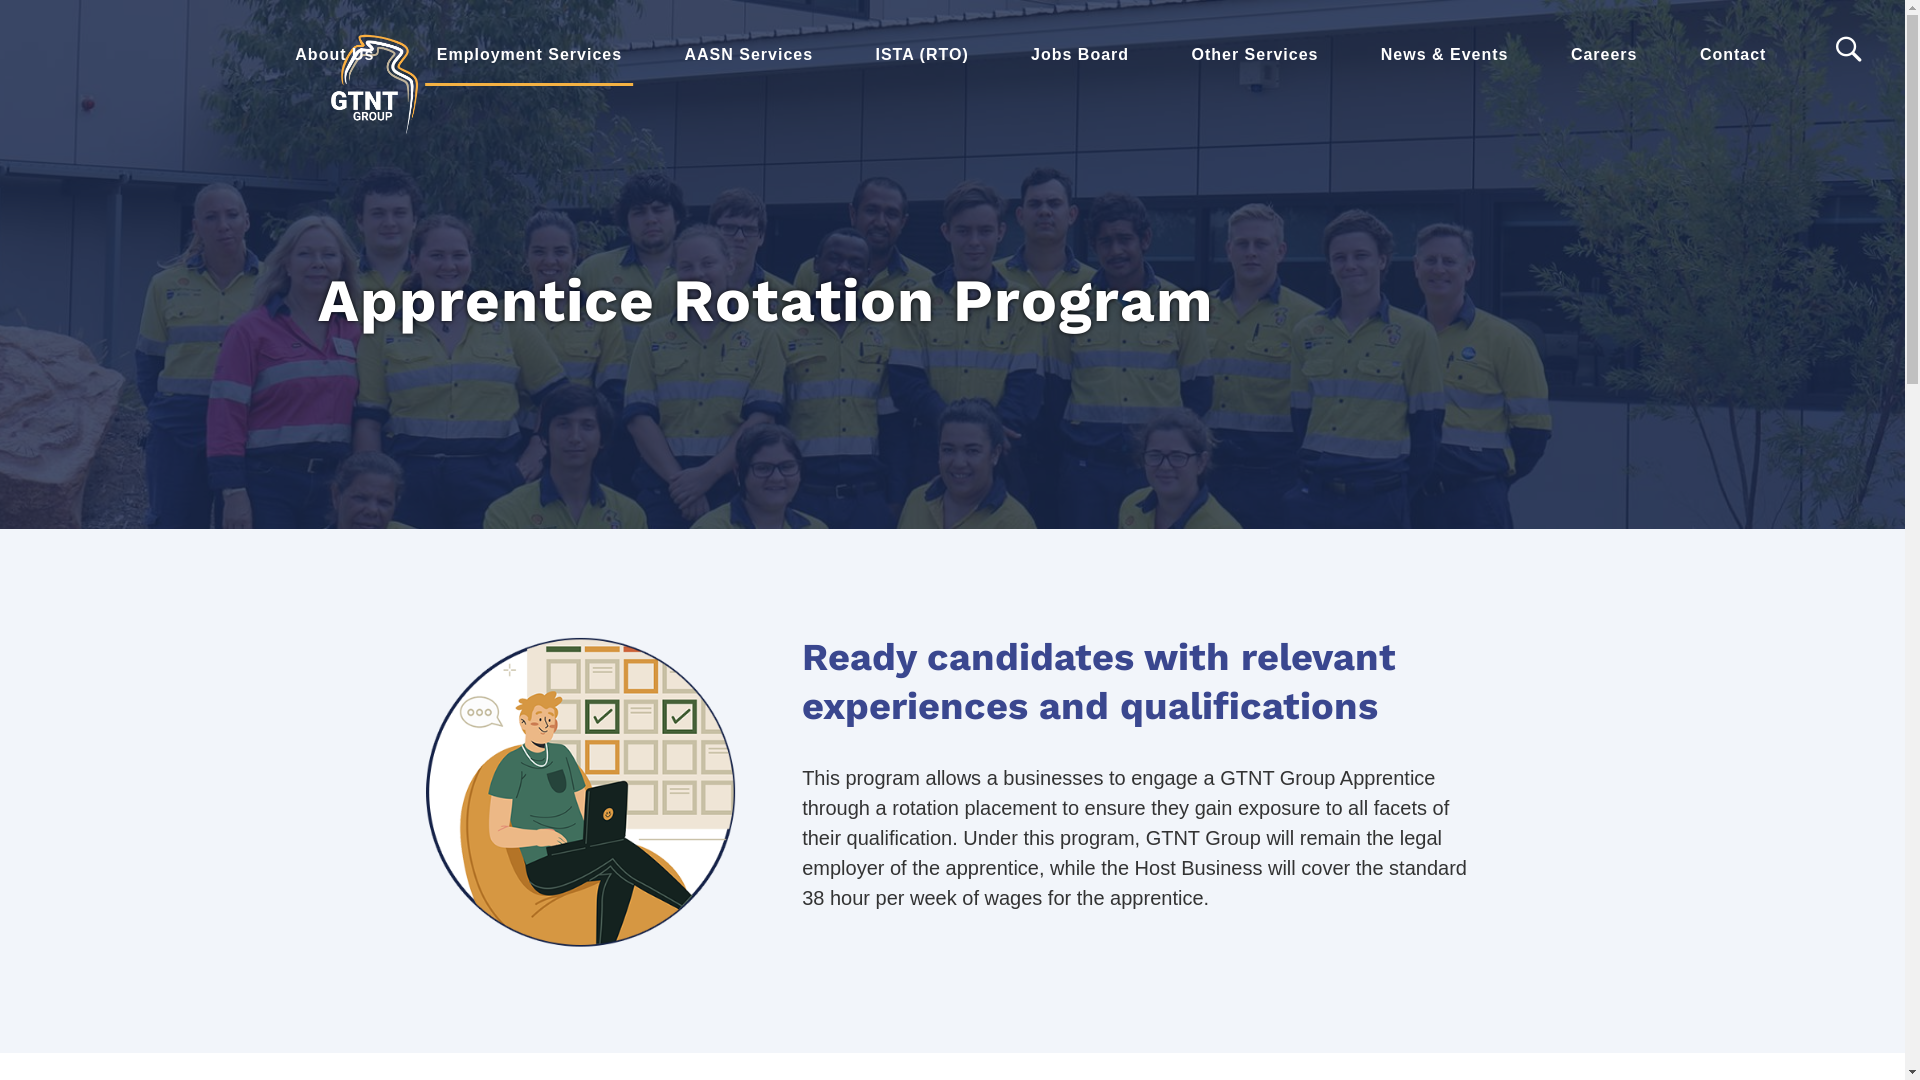 The image size is (1920, 1080). Describe the element at coordinates (1445, 55) in the screenshot. I see `News & Events` at that location.